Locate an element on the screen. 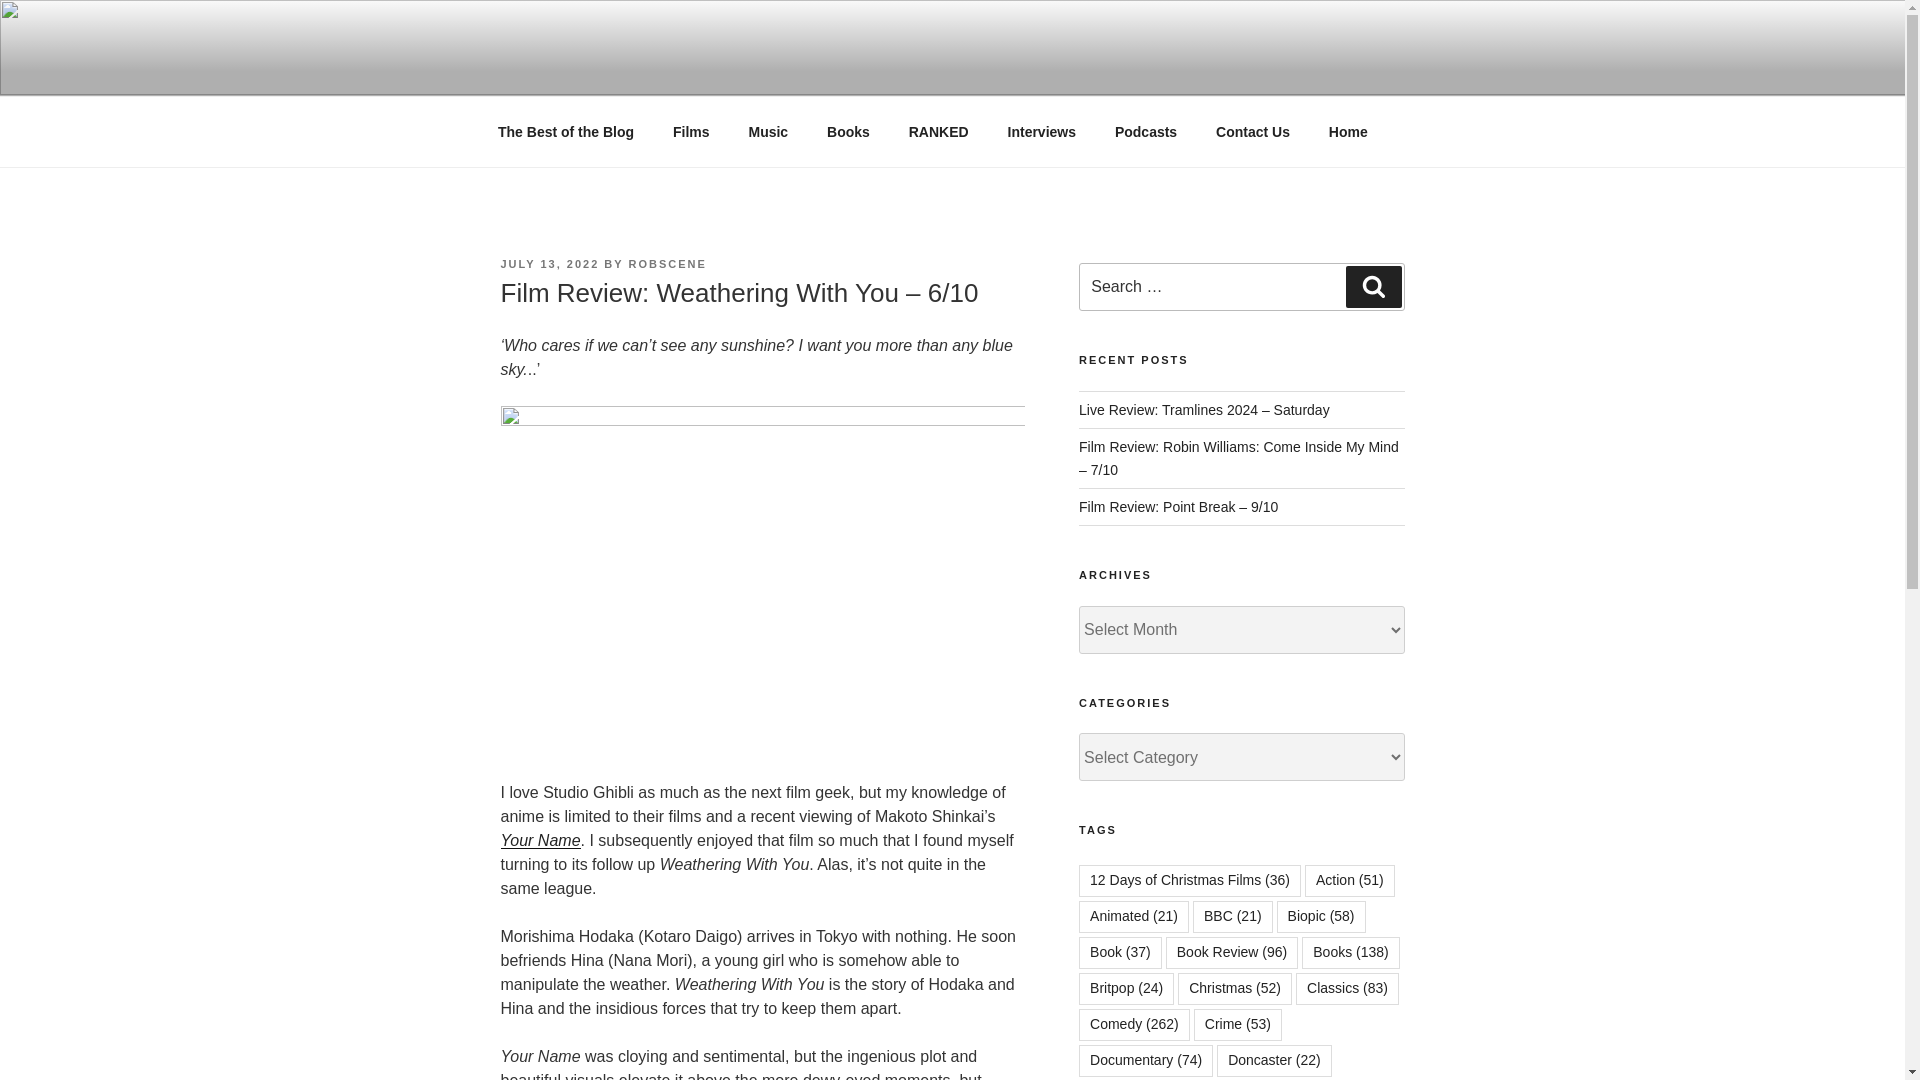 This screenshot has width=1920, height=1080. The Best of the Blog is located at coordinates (565, 132).